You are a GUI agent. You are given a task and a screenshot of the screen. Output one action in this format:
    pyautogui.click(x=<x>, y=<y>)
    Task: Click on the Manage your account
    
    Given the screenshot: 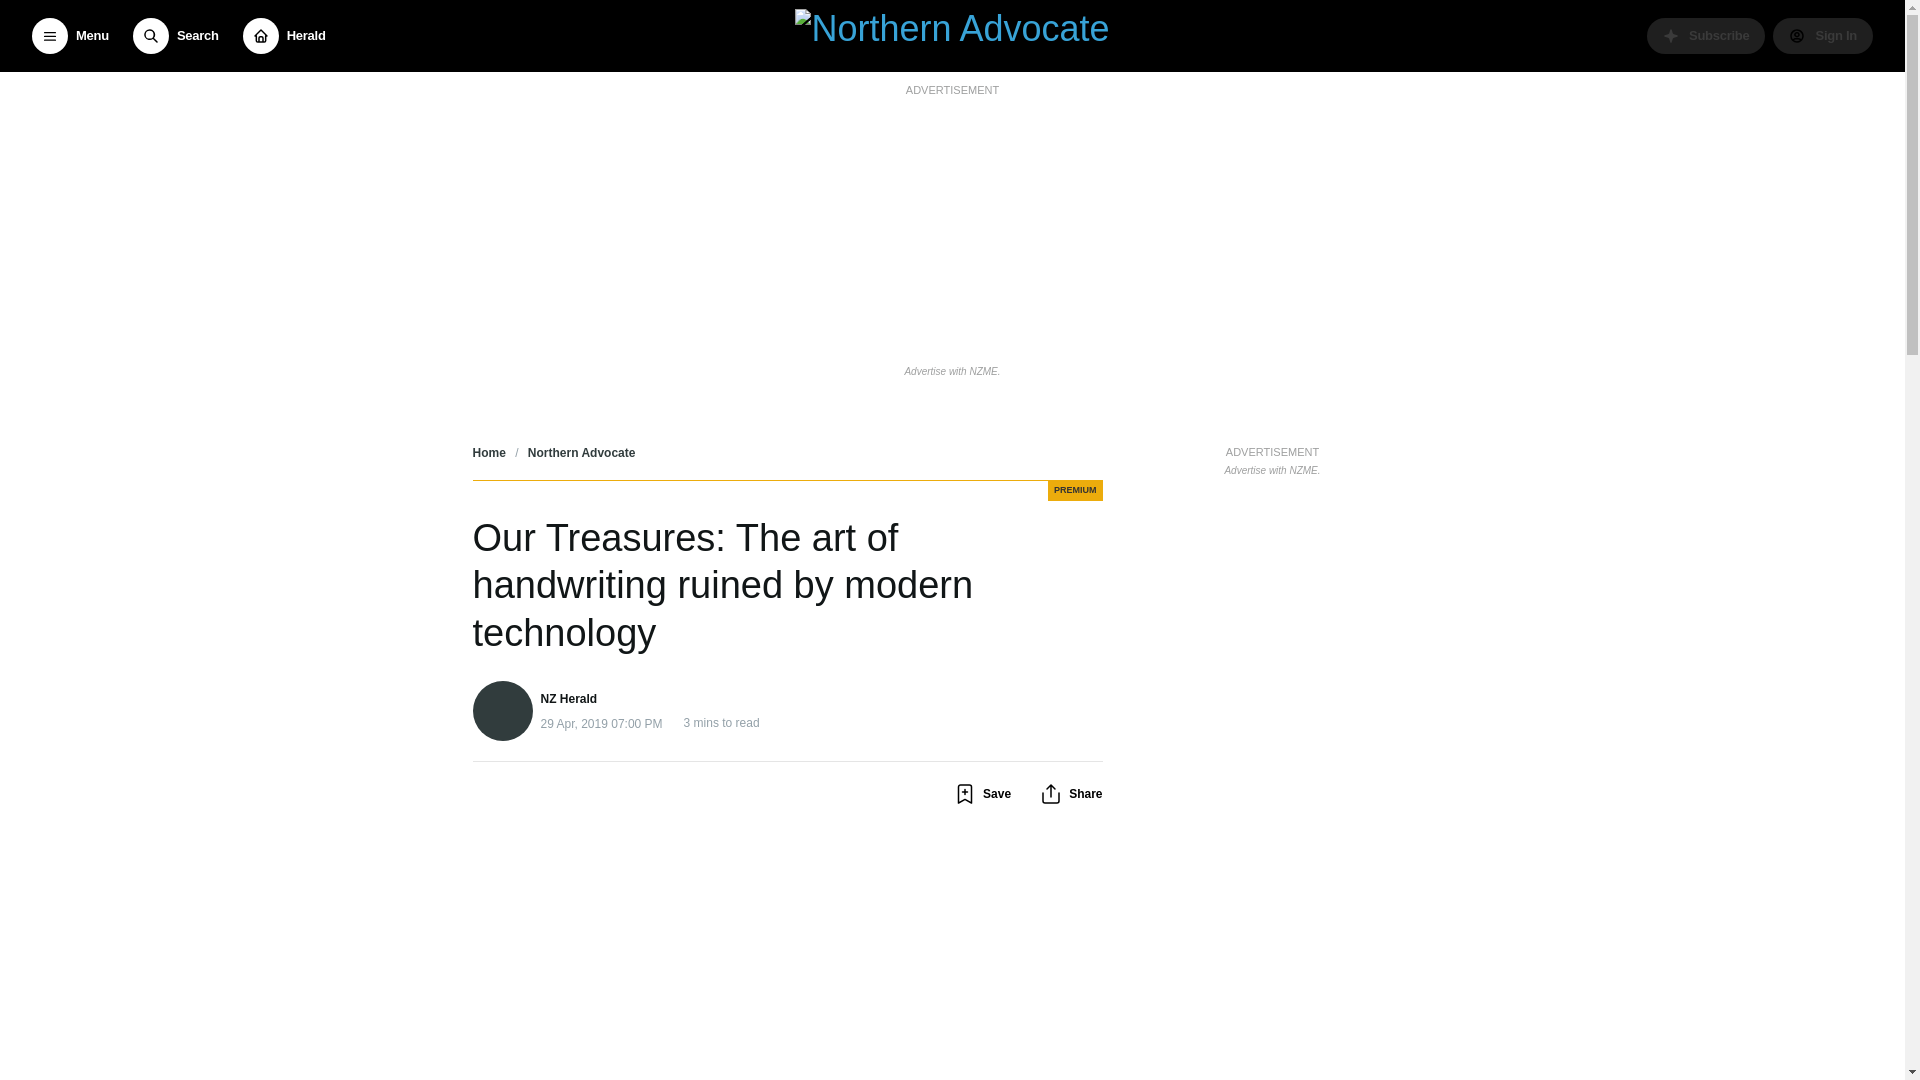 What is the action you would take?
    pyautogui.click(x=1822, y=36)
    